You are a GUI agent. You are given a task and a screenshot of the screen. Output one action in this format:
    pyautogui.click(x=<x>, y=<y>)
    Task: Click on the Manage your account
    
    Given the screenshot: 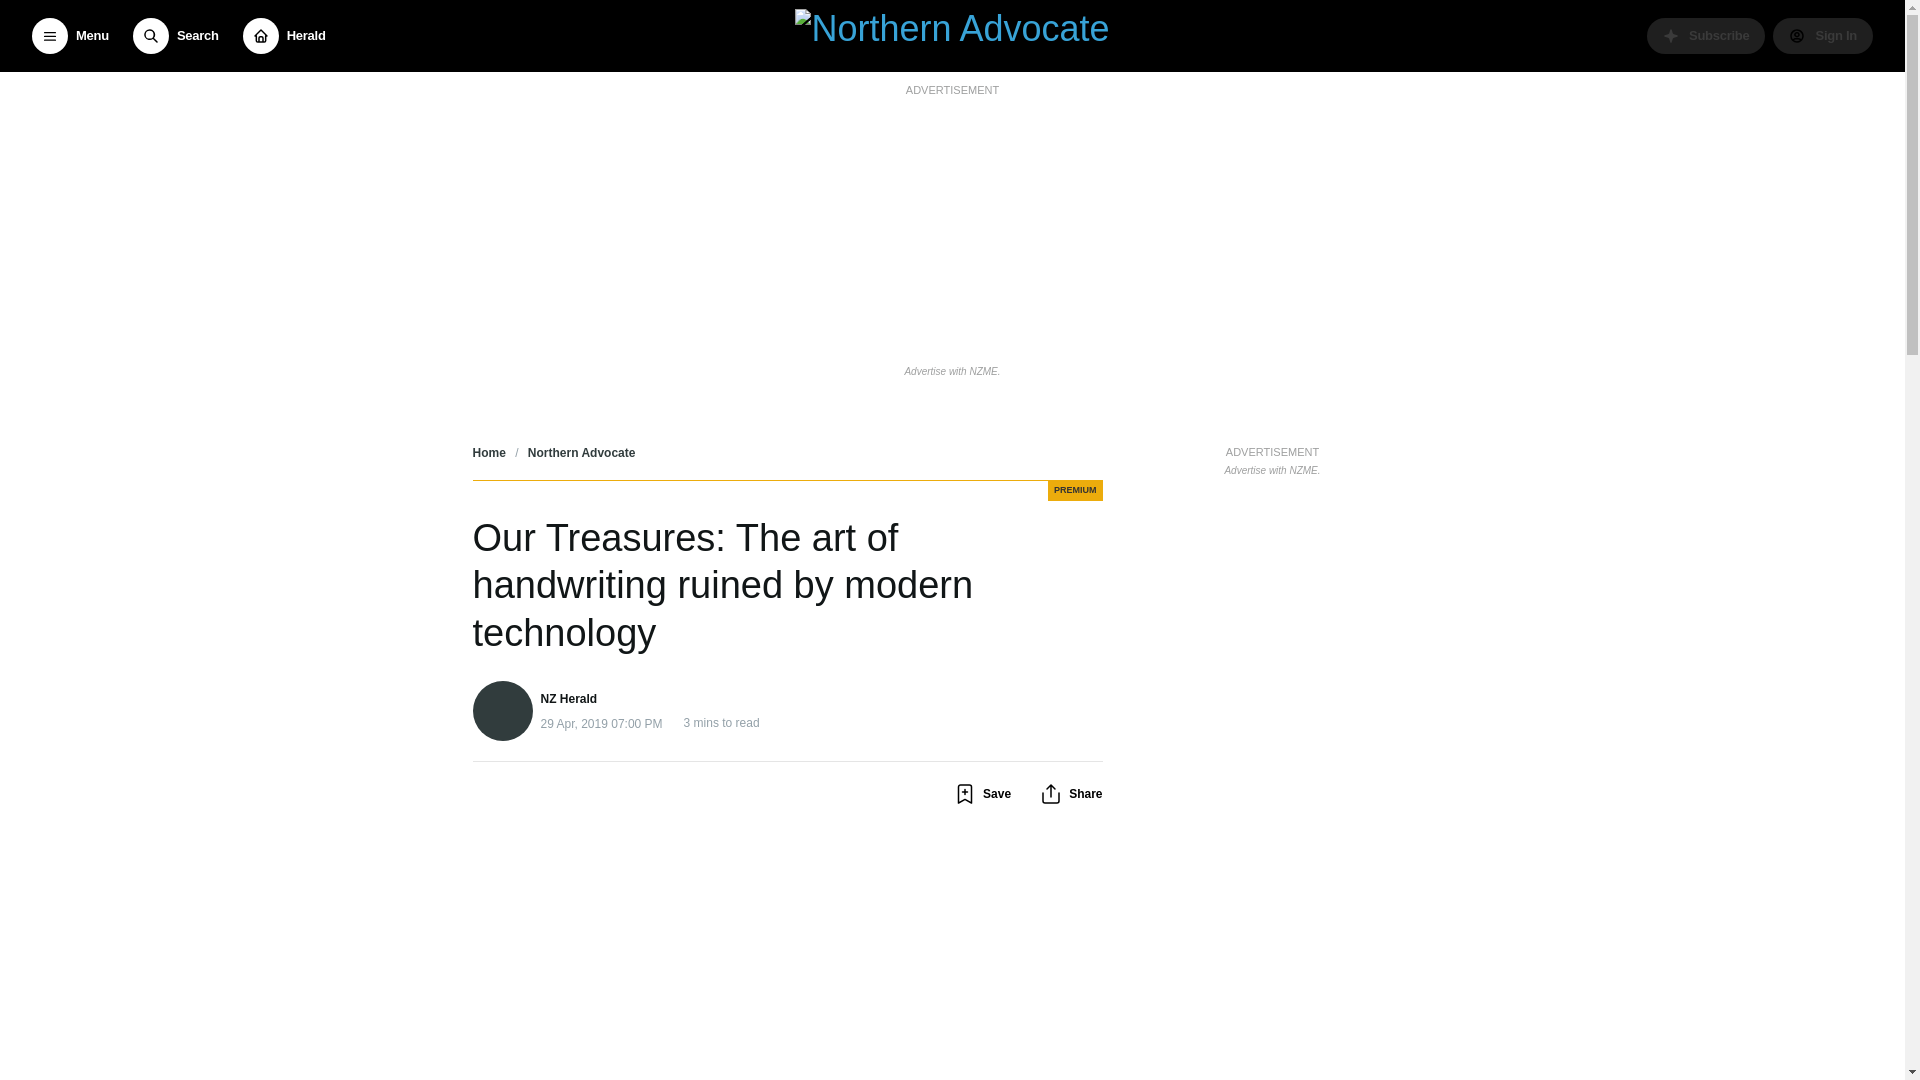 What is the action you would take?
    pyautogui.click(x=1822, y=36)
    